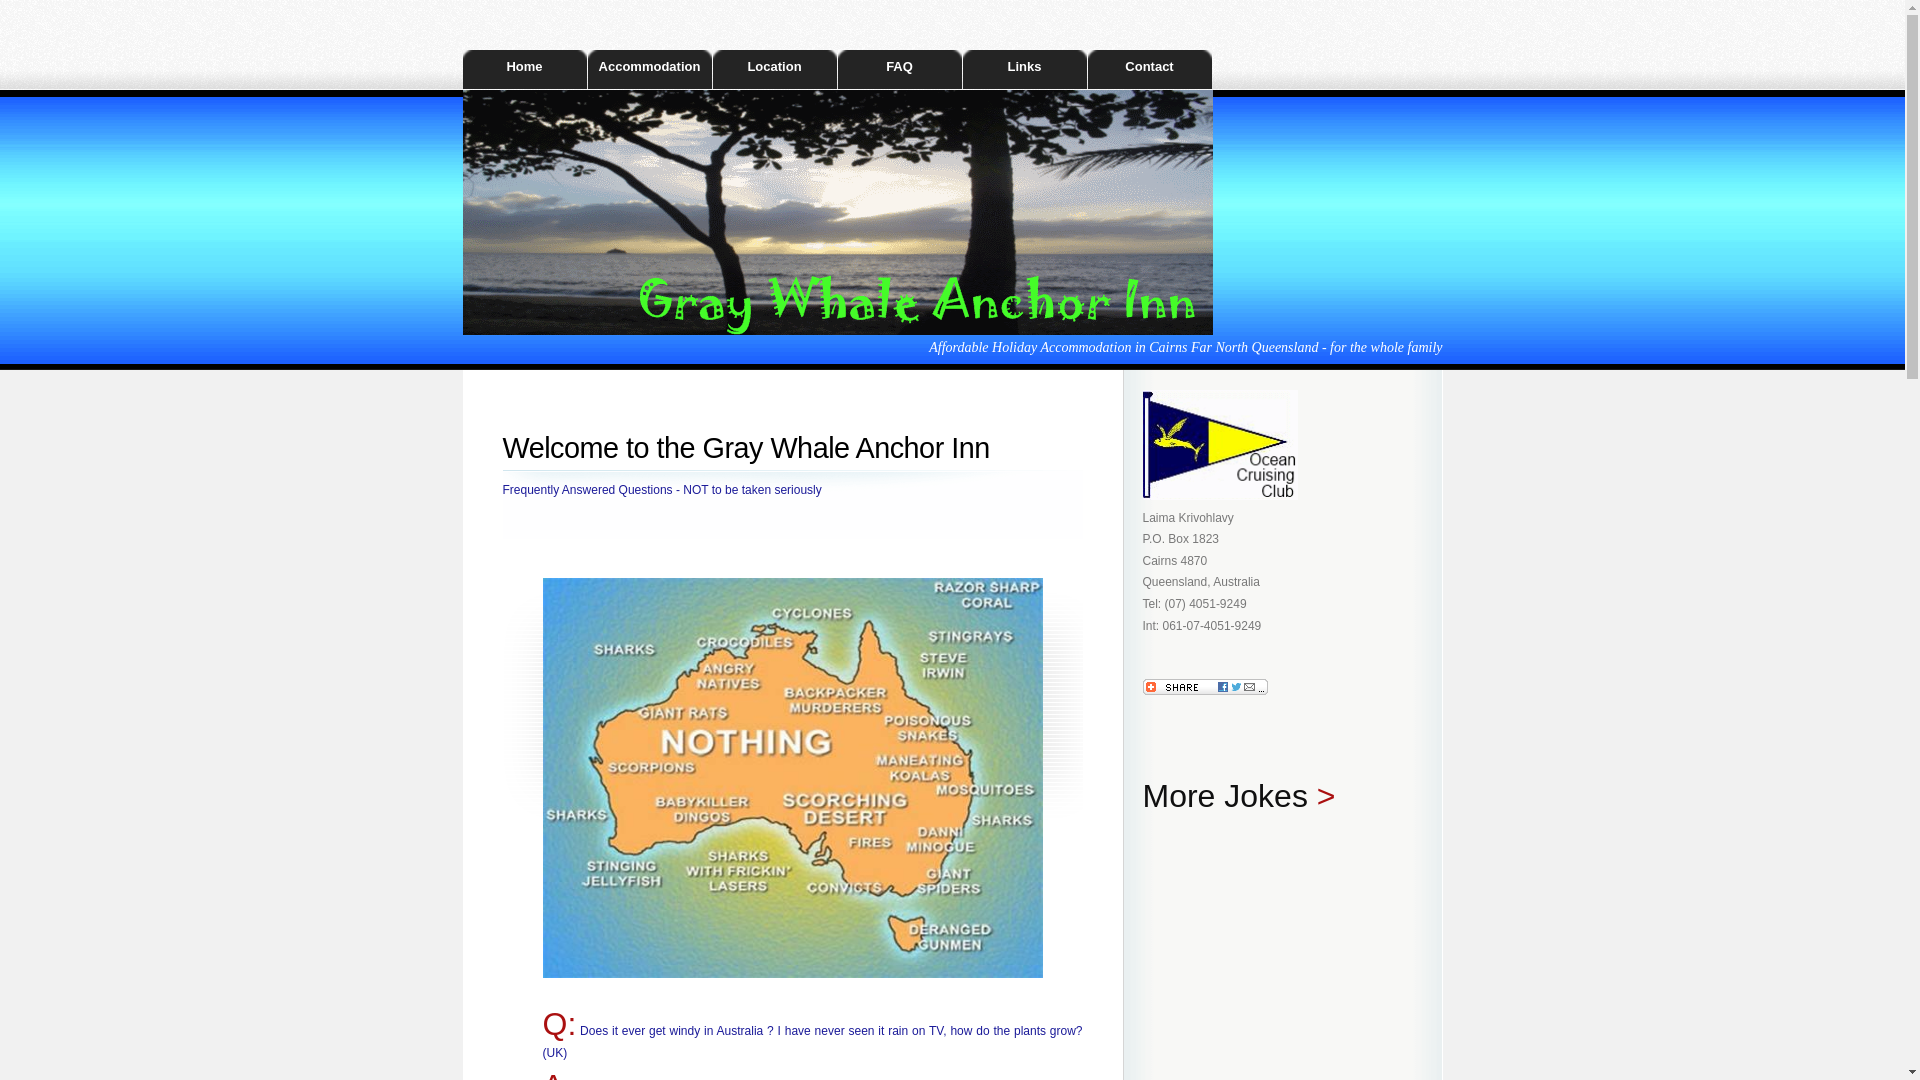 Image resolution: width=1920 pixels, height=1080 pixels. Describe the element at coordinates (1024, 70) in the screenshot. I see `Links` at that location.